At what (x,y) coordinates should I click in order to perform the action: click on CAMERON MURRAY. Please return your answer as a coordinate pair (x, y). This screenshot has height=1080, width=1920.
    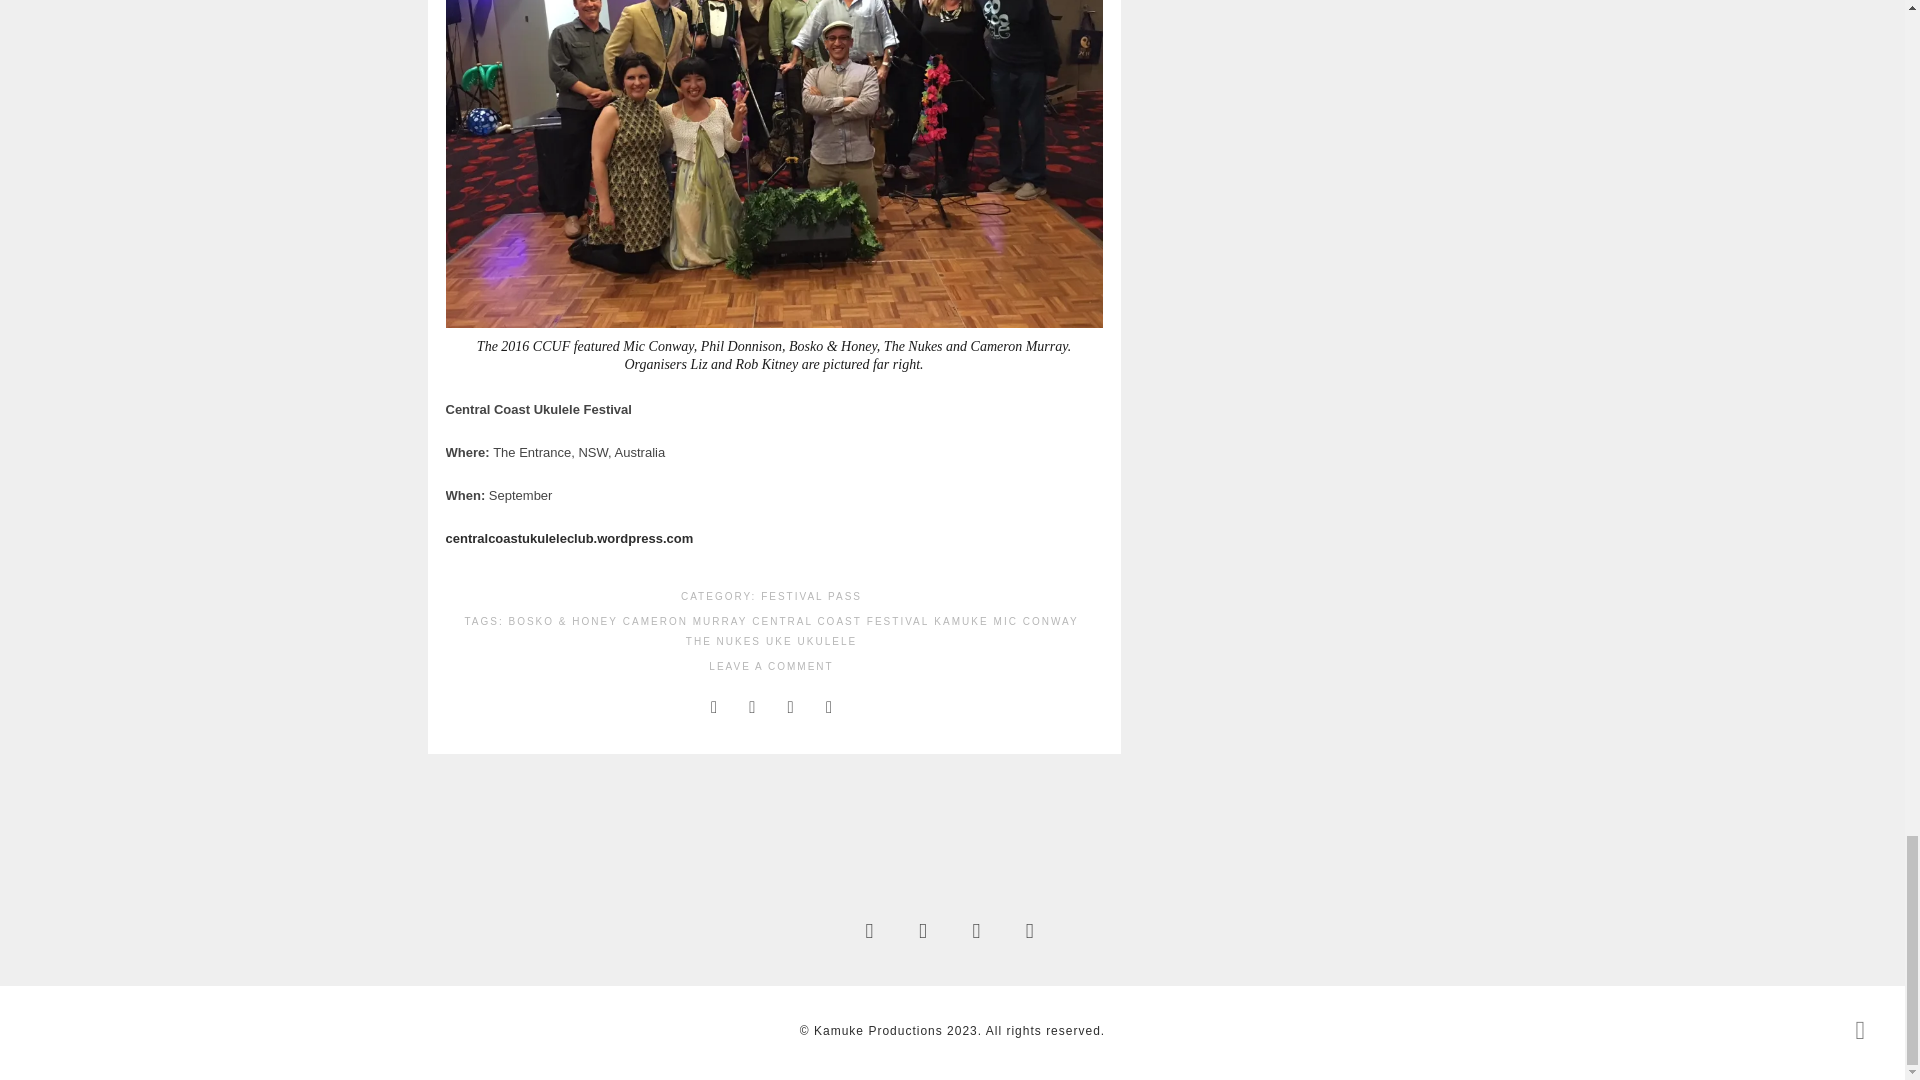
    Looking at the image, I should click on (684, 624).